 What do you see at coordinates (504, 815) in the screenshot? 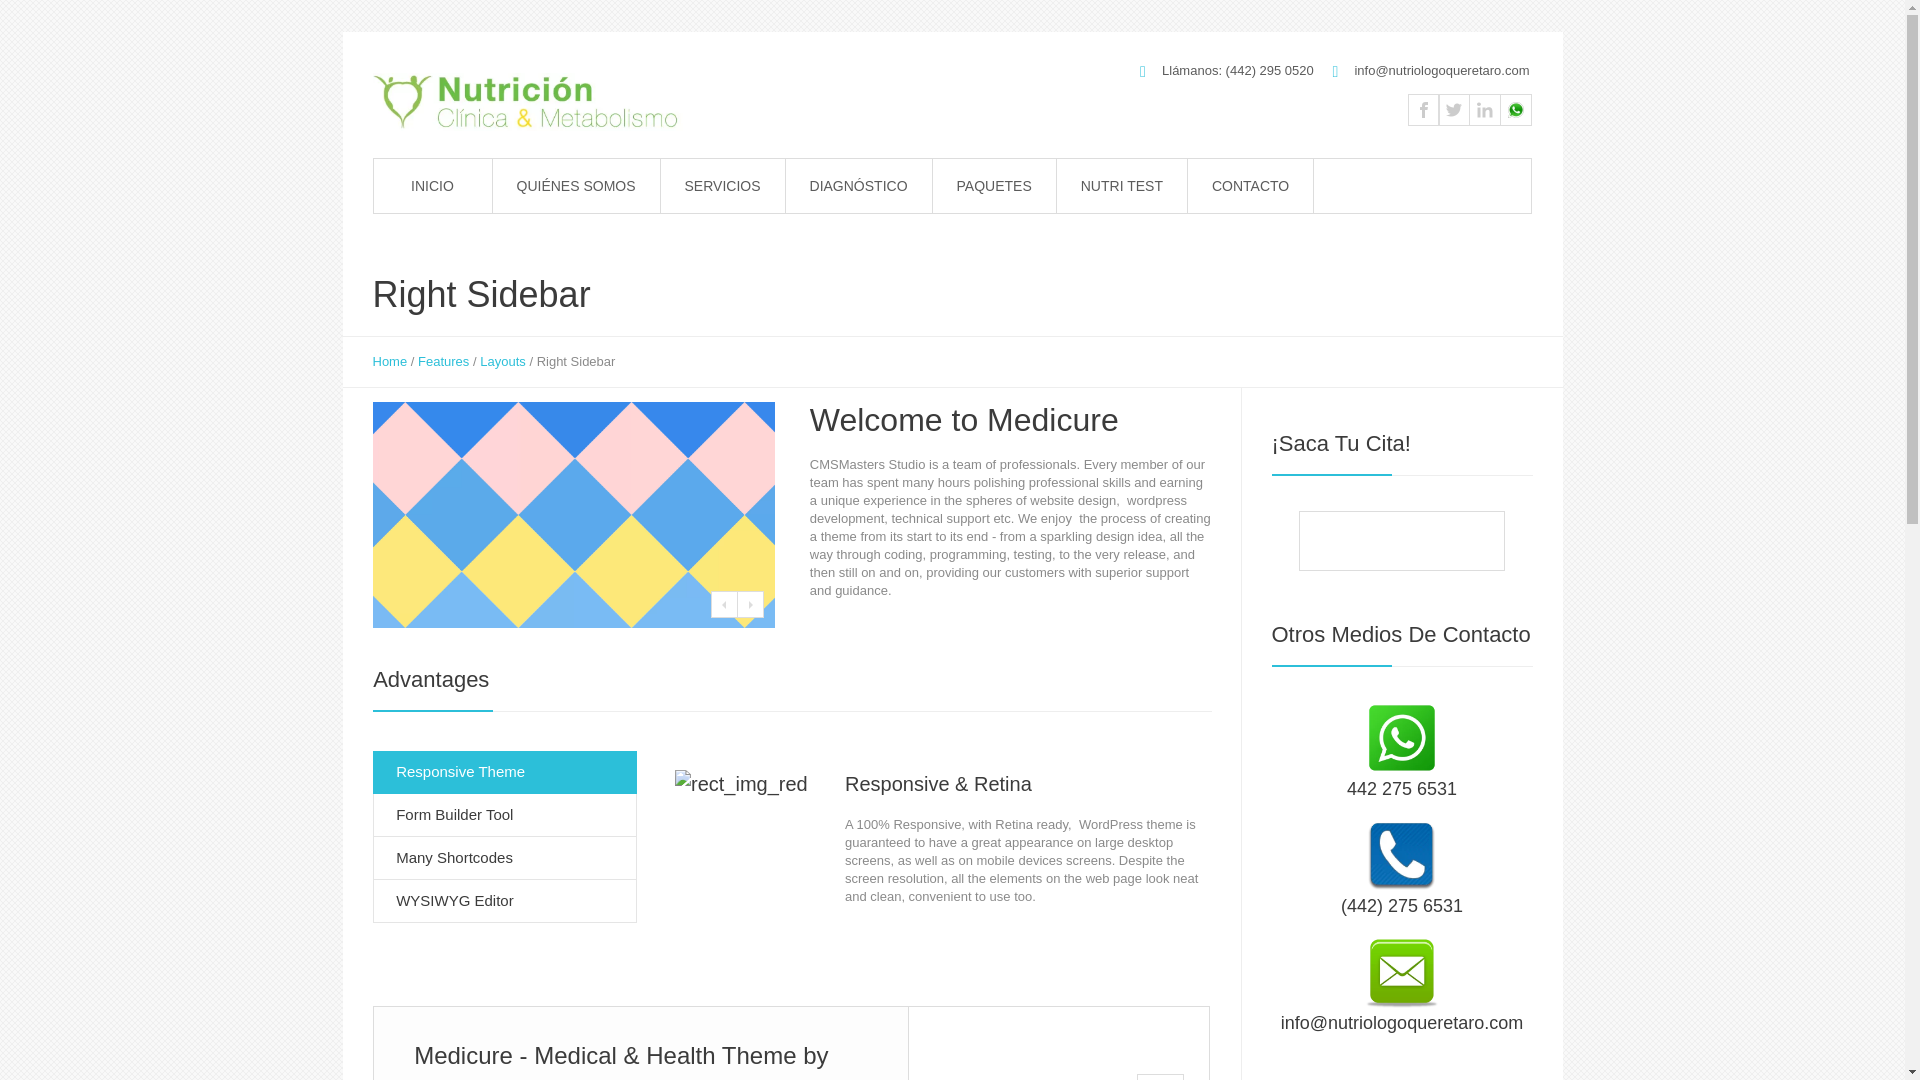
I see `Form Builder Tool` at bounding box center [504, 815].